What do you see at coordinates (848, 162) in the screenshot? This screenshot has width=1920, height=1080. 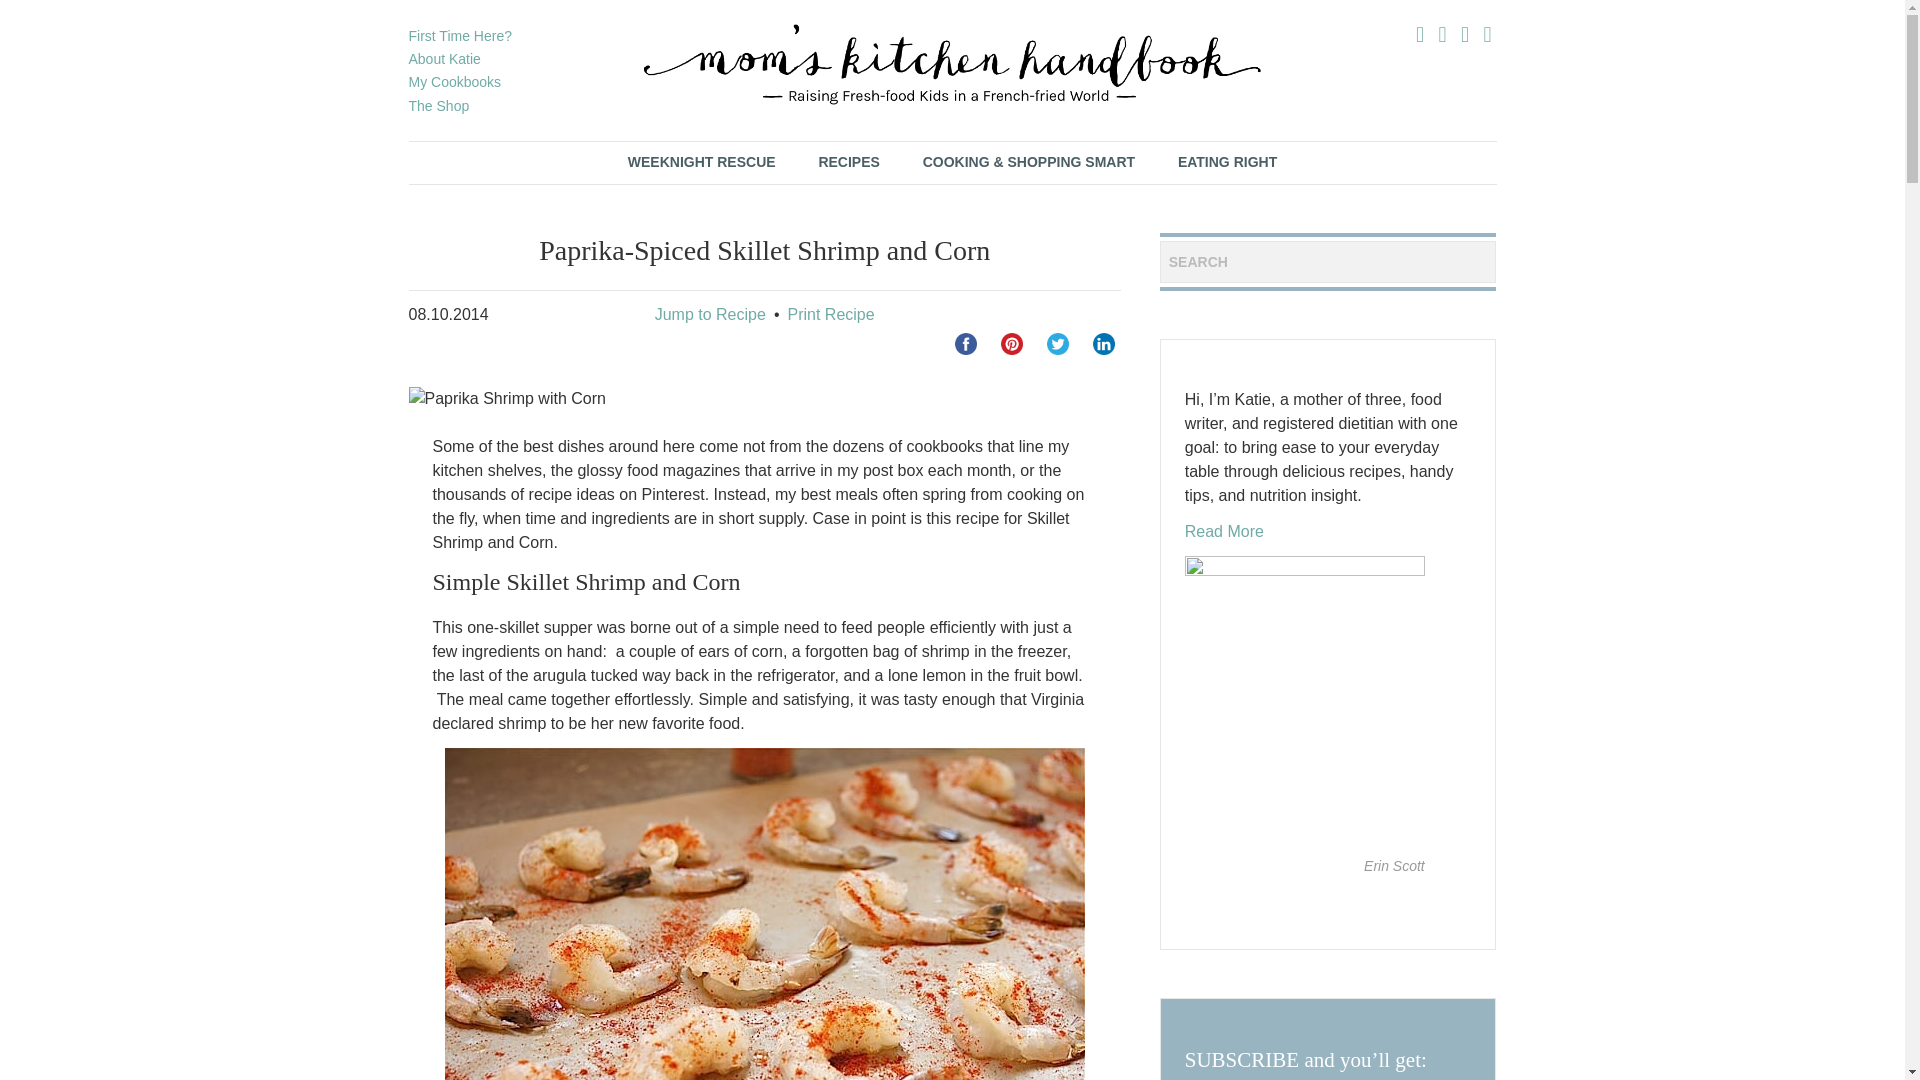 I see `RECIPES` at bounding box center [848, 162].